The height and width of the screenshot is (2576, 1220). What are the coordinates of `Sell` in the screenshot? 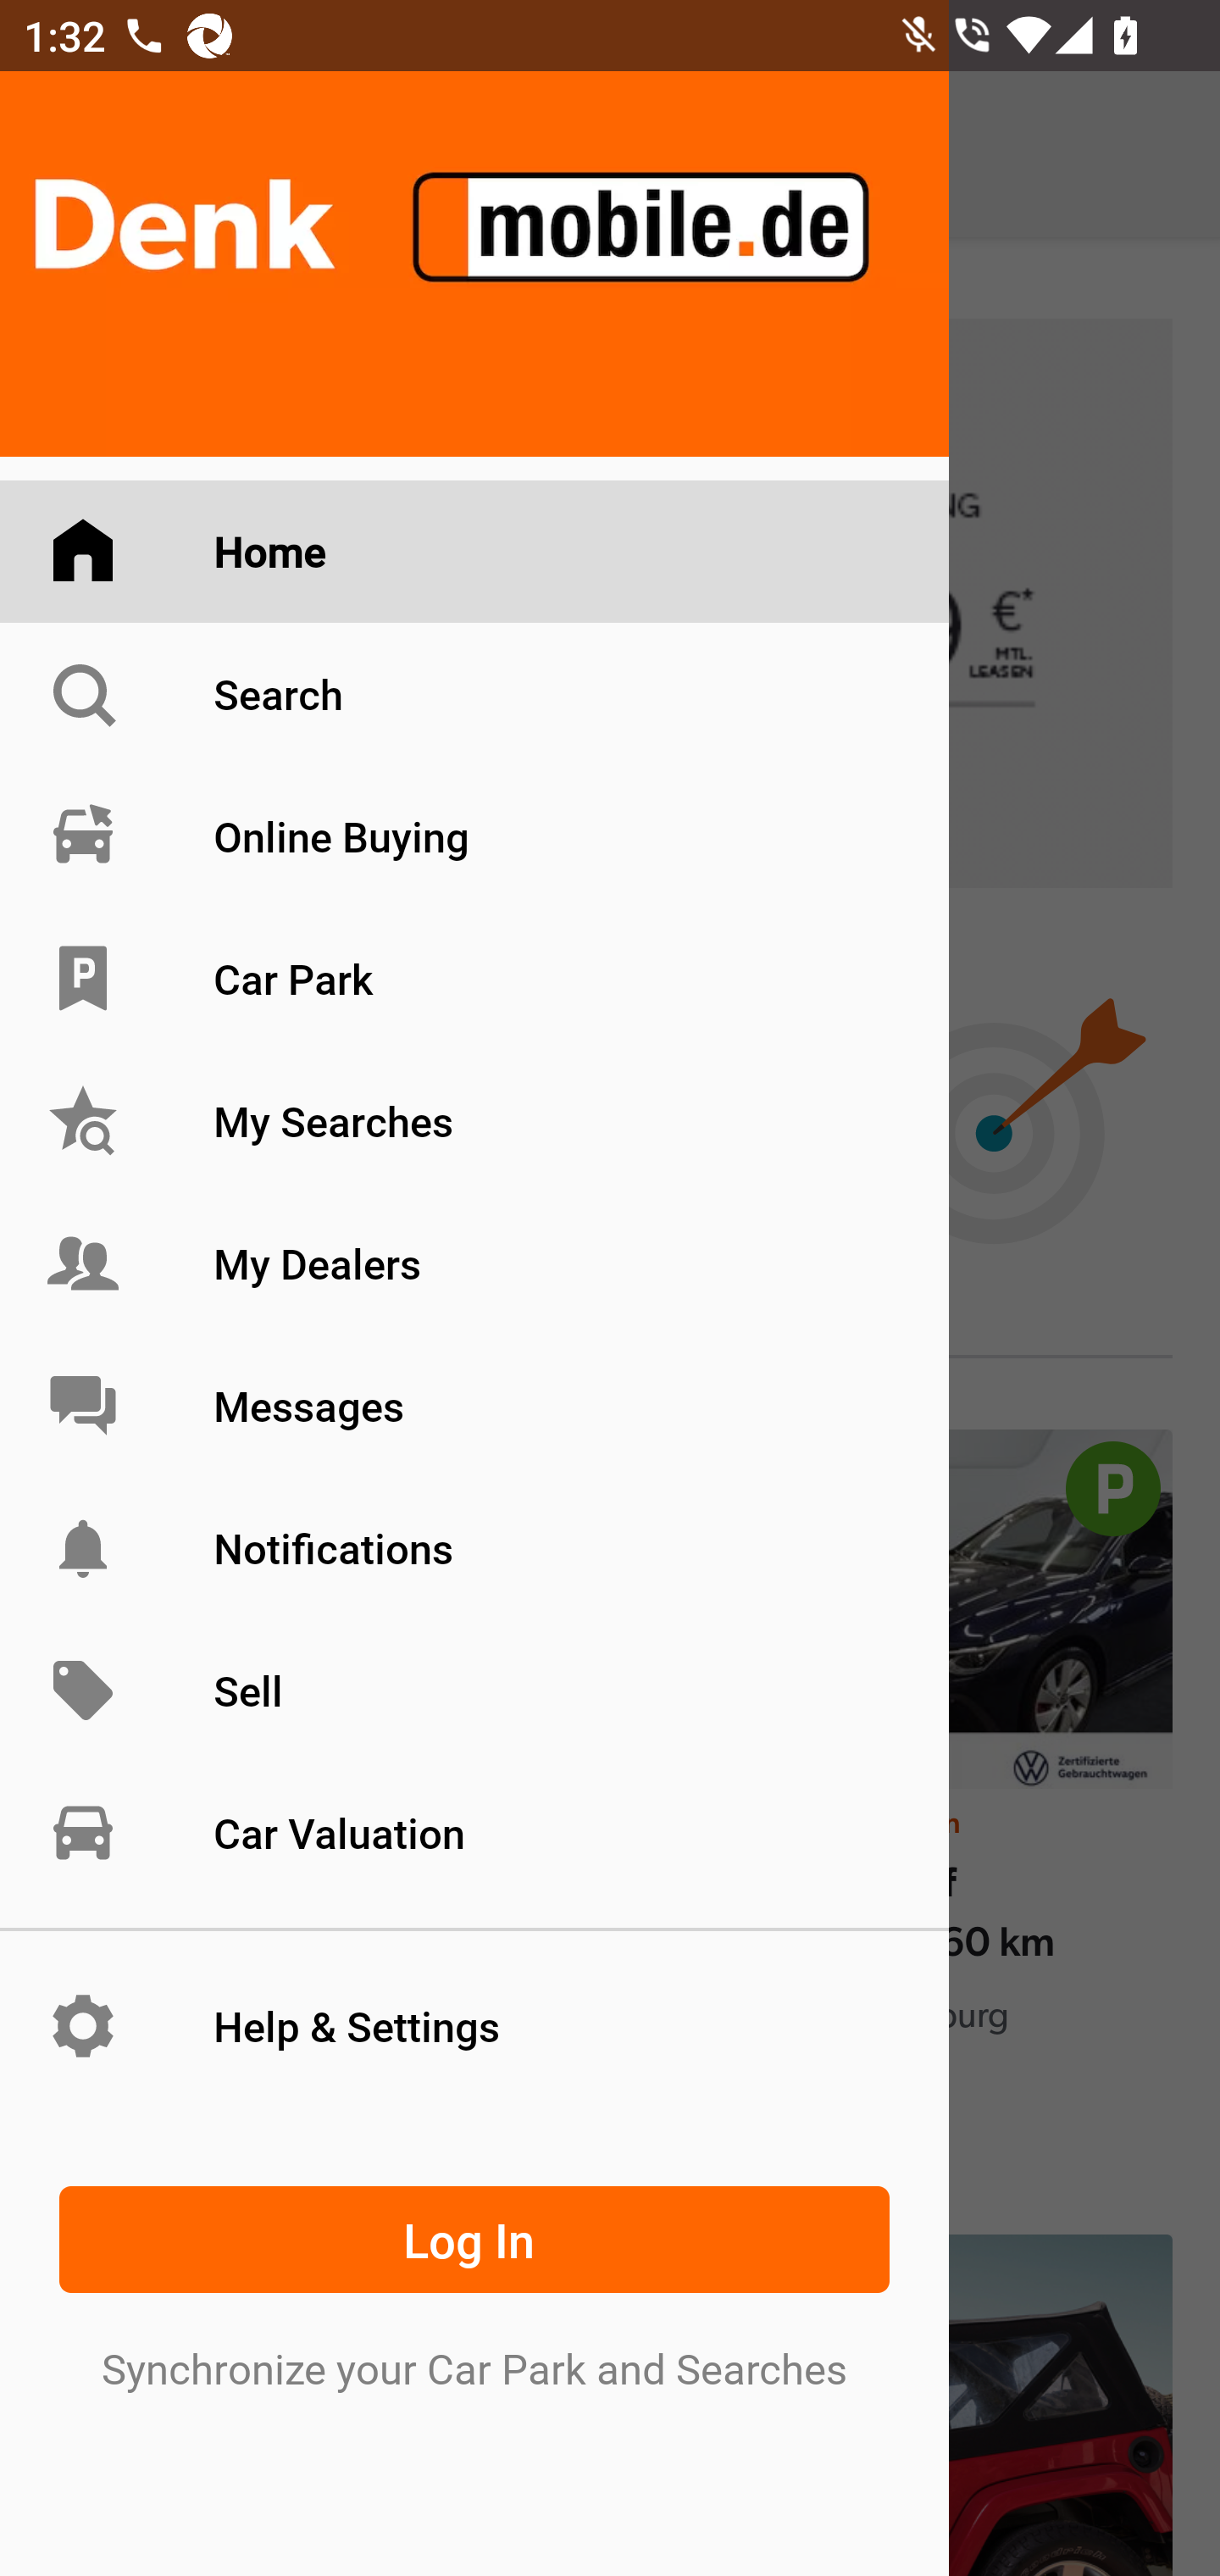 It's located at (474, 1691).